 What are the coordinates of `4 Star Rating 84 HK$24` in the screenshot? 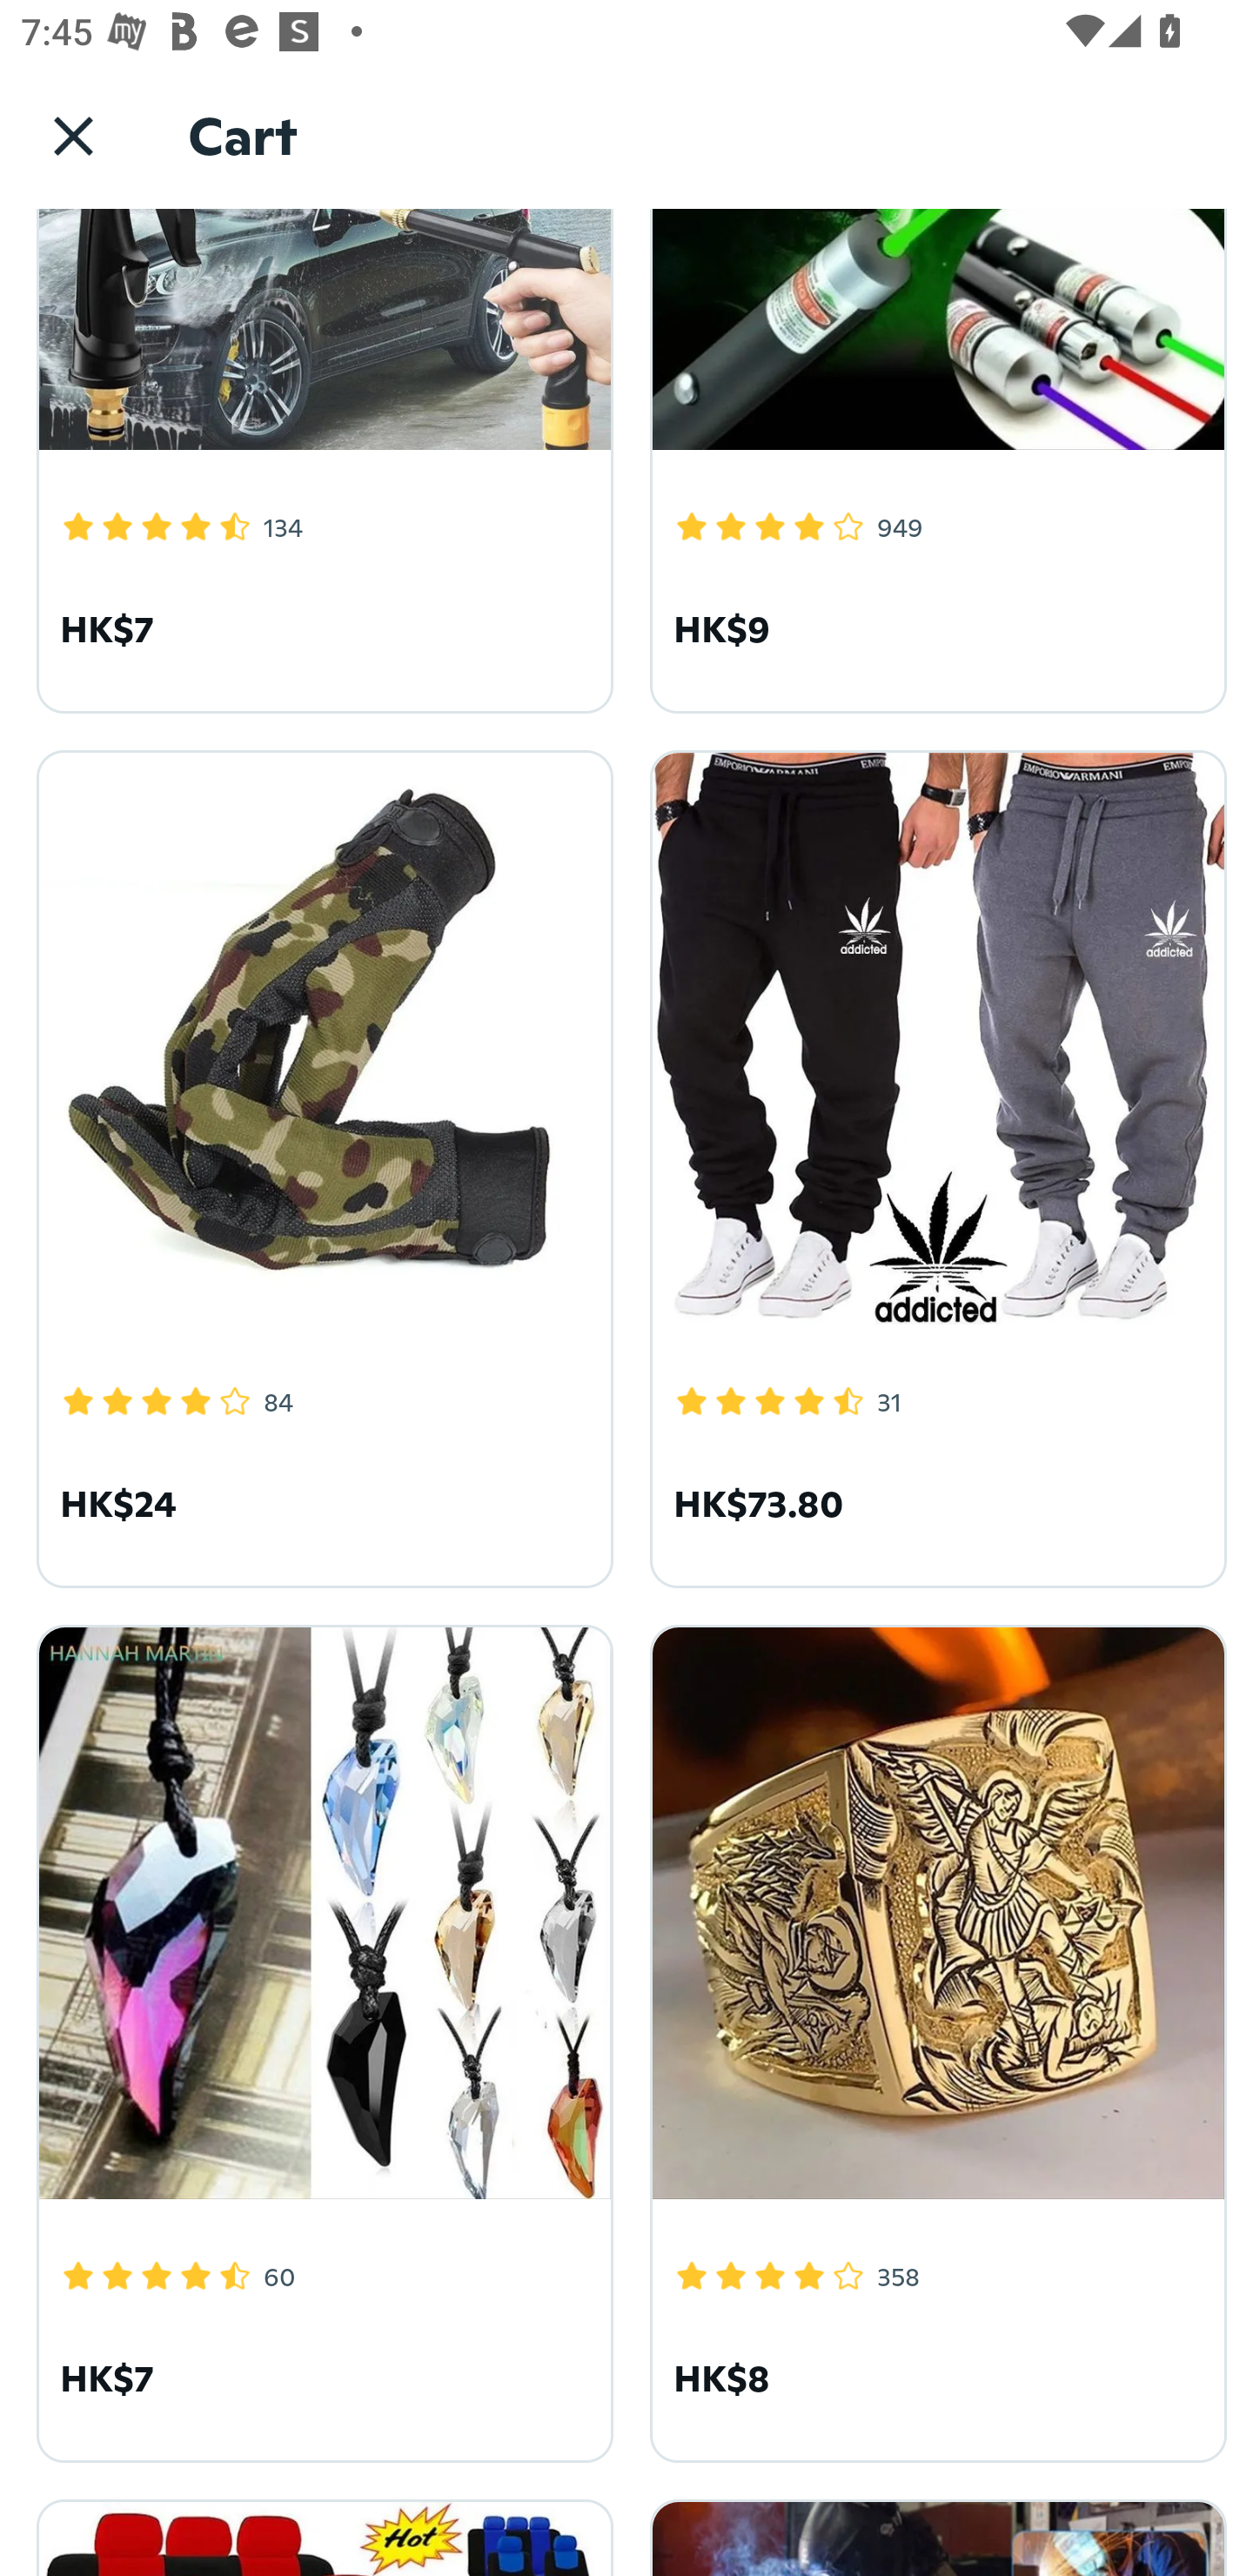 It's located at (320, 1164).